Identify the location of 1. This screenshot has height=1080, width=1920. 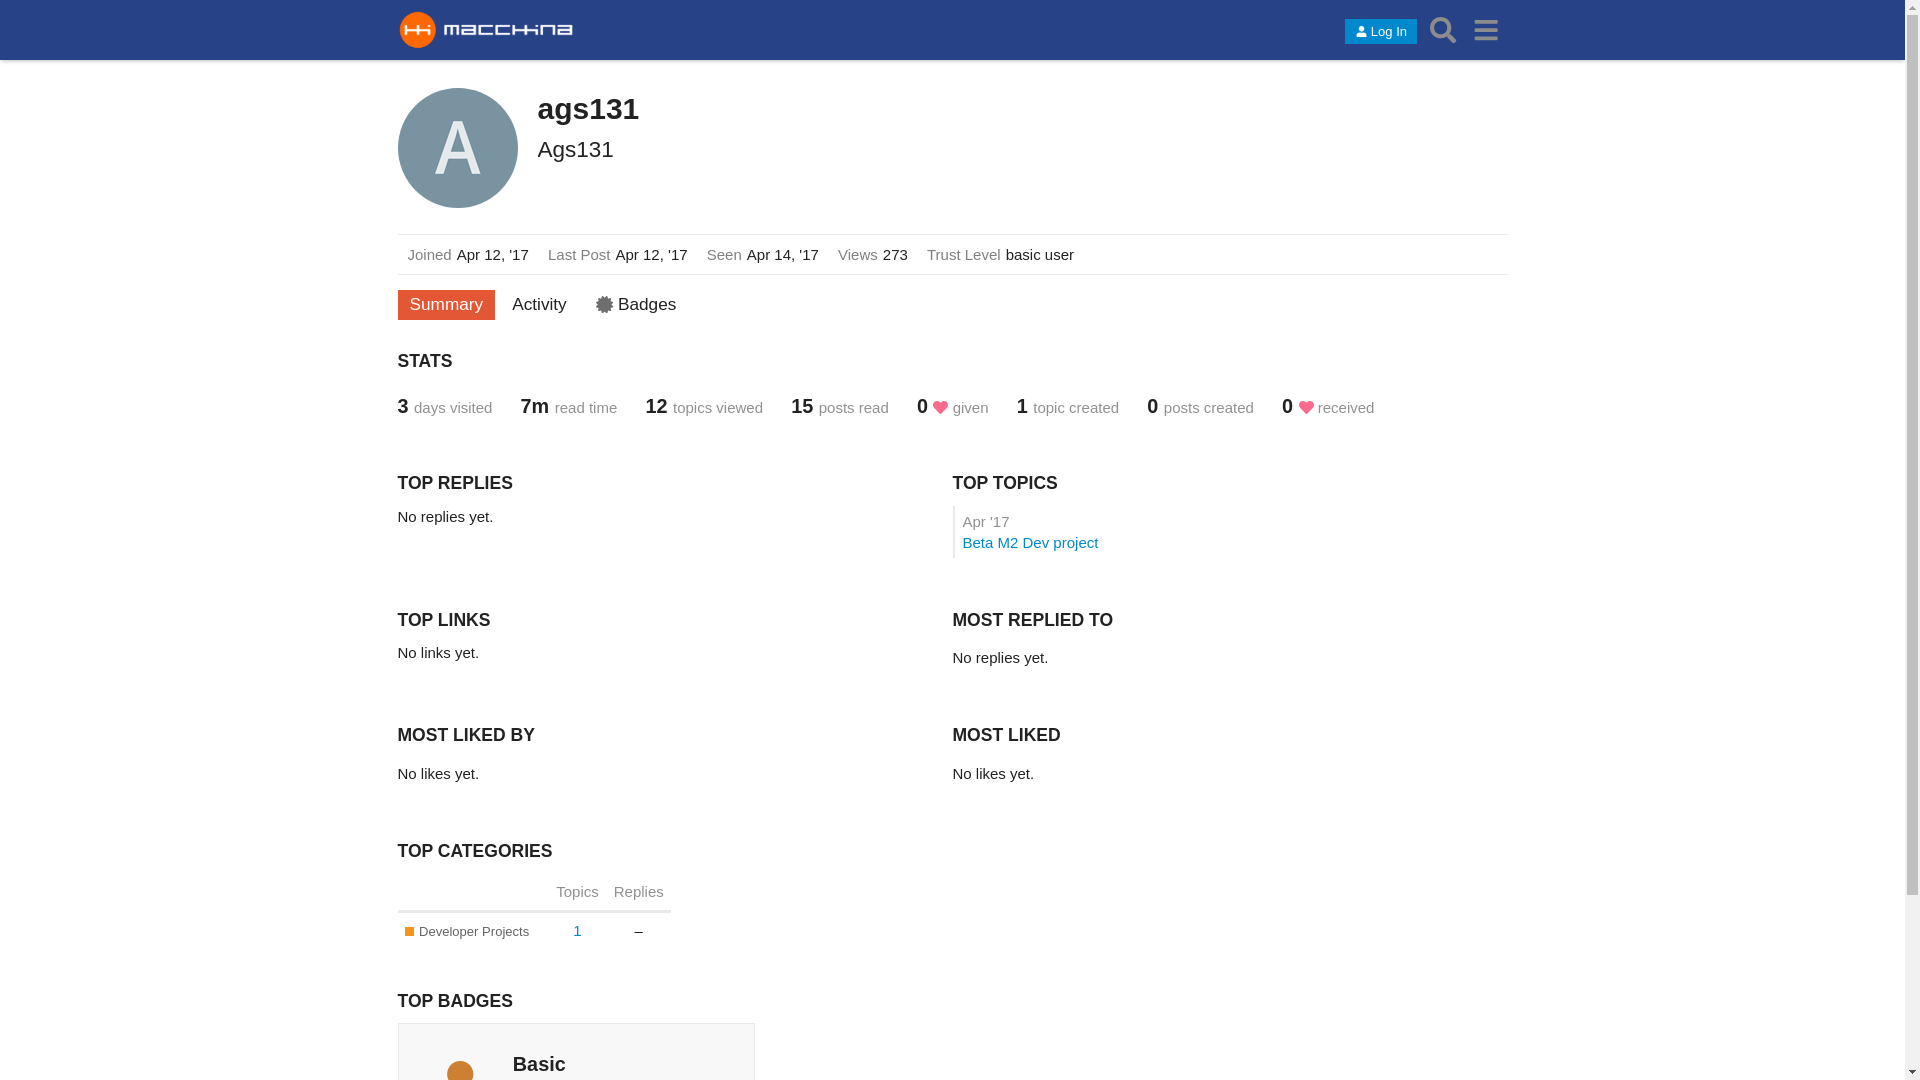
(577, 930).